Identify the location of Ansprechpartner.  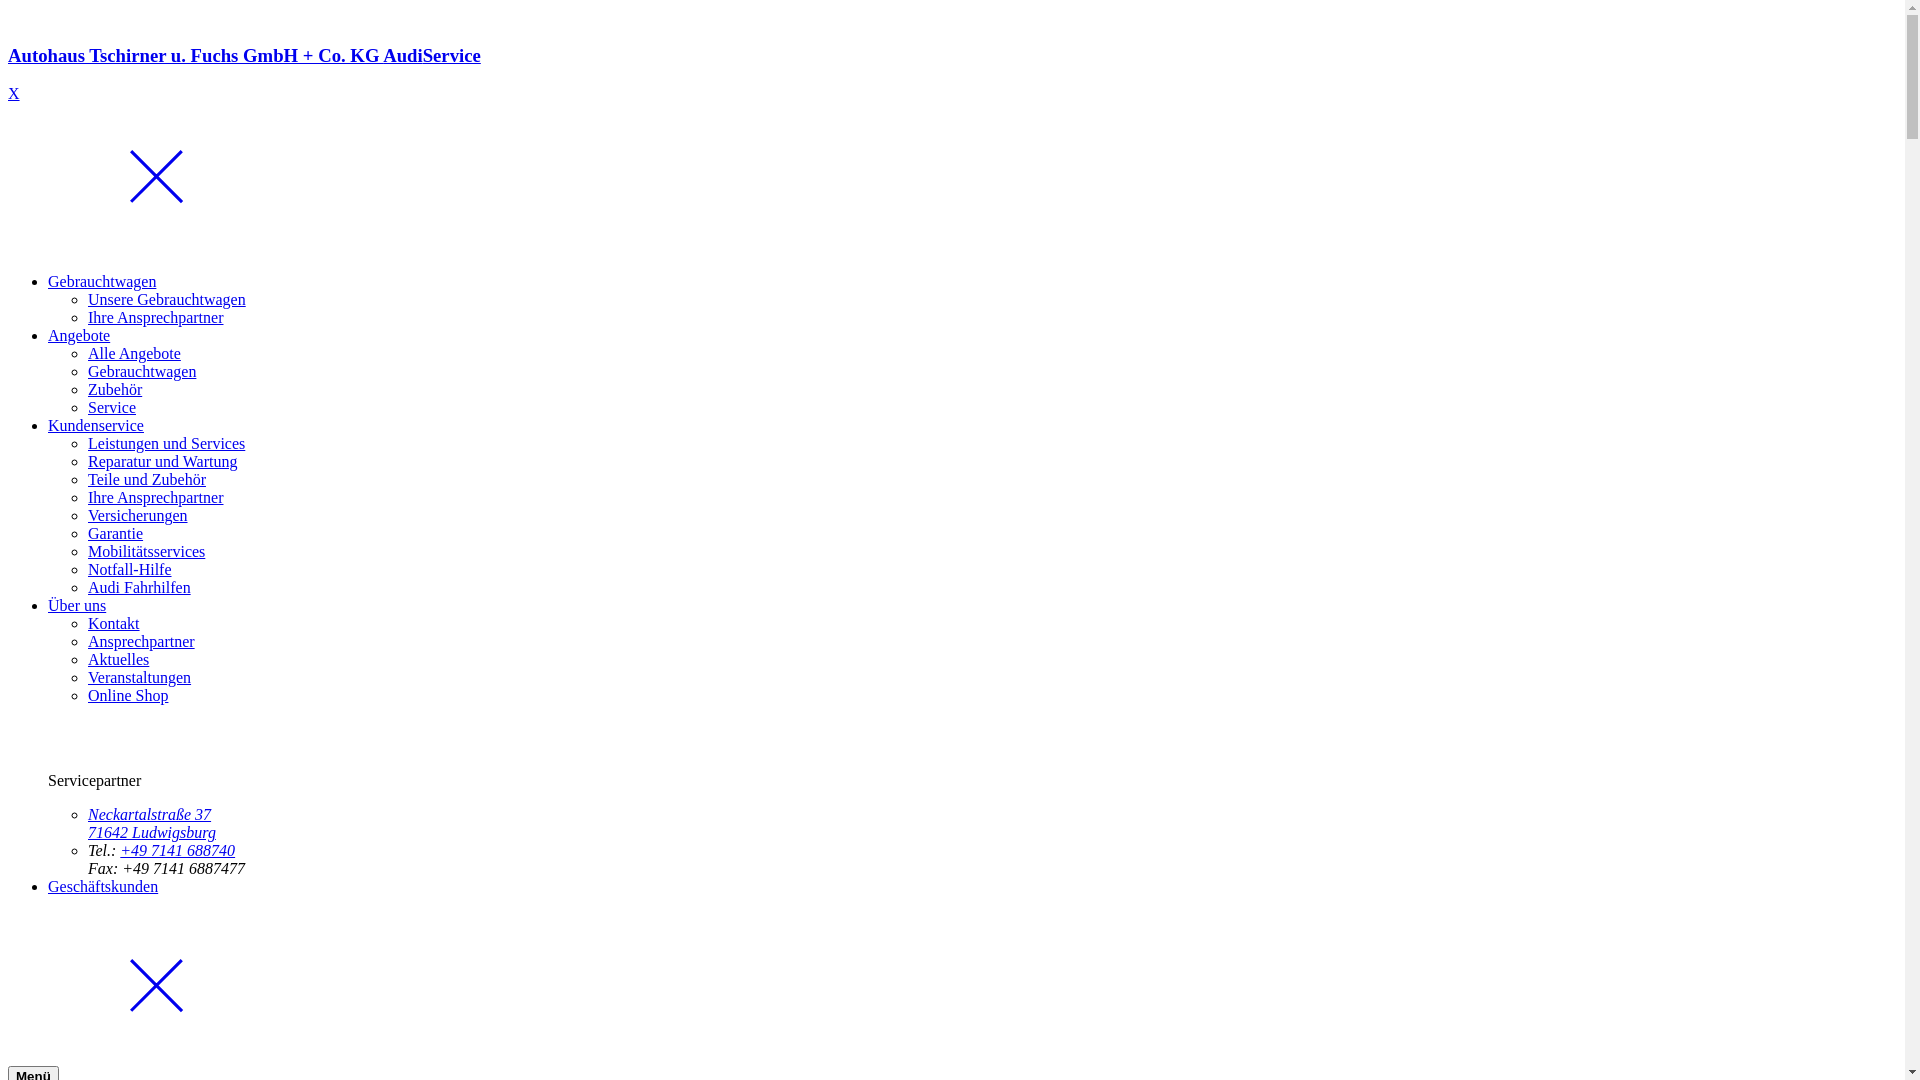
(142, 642).